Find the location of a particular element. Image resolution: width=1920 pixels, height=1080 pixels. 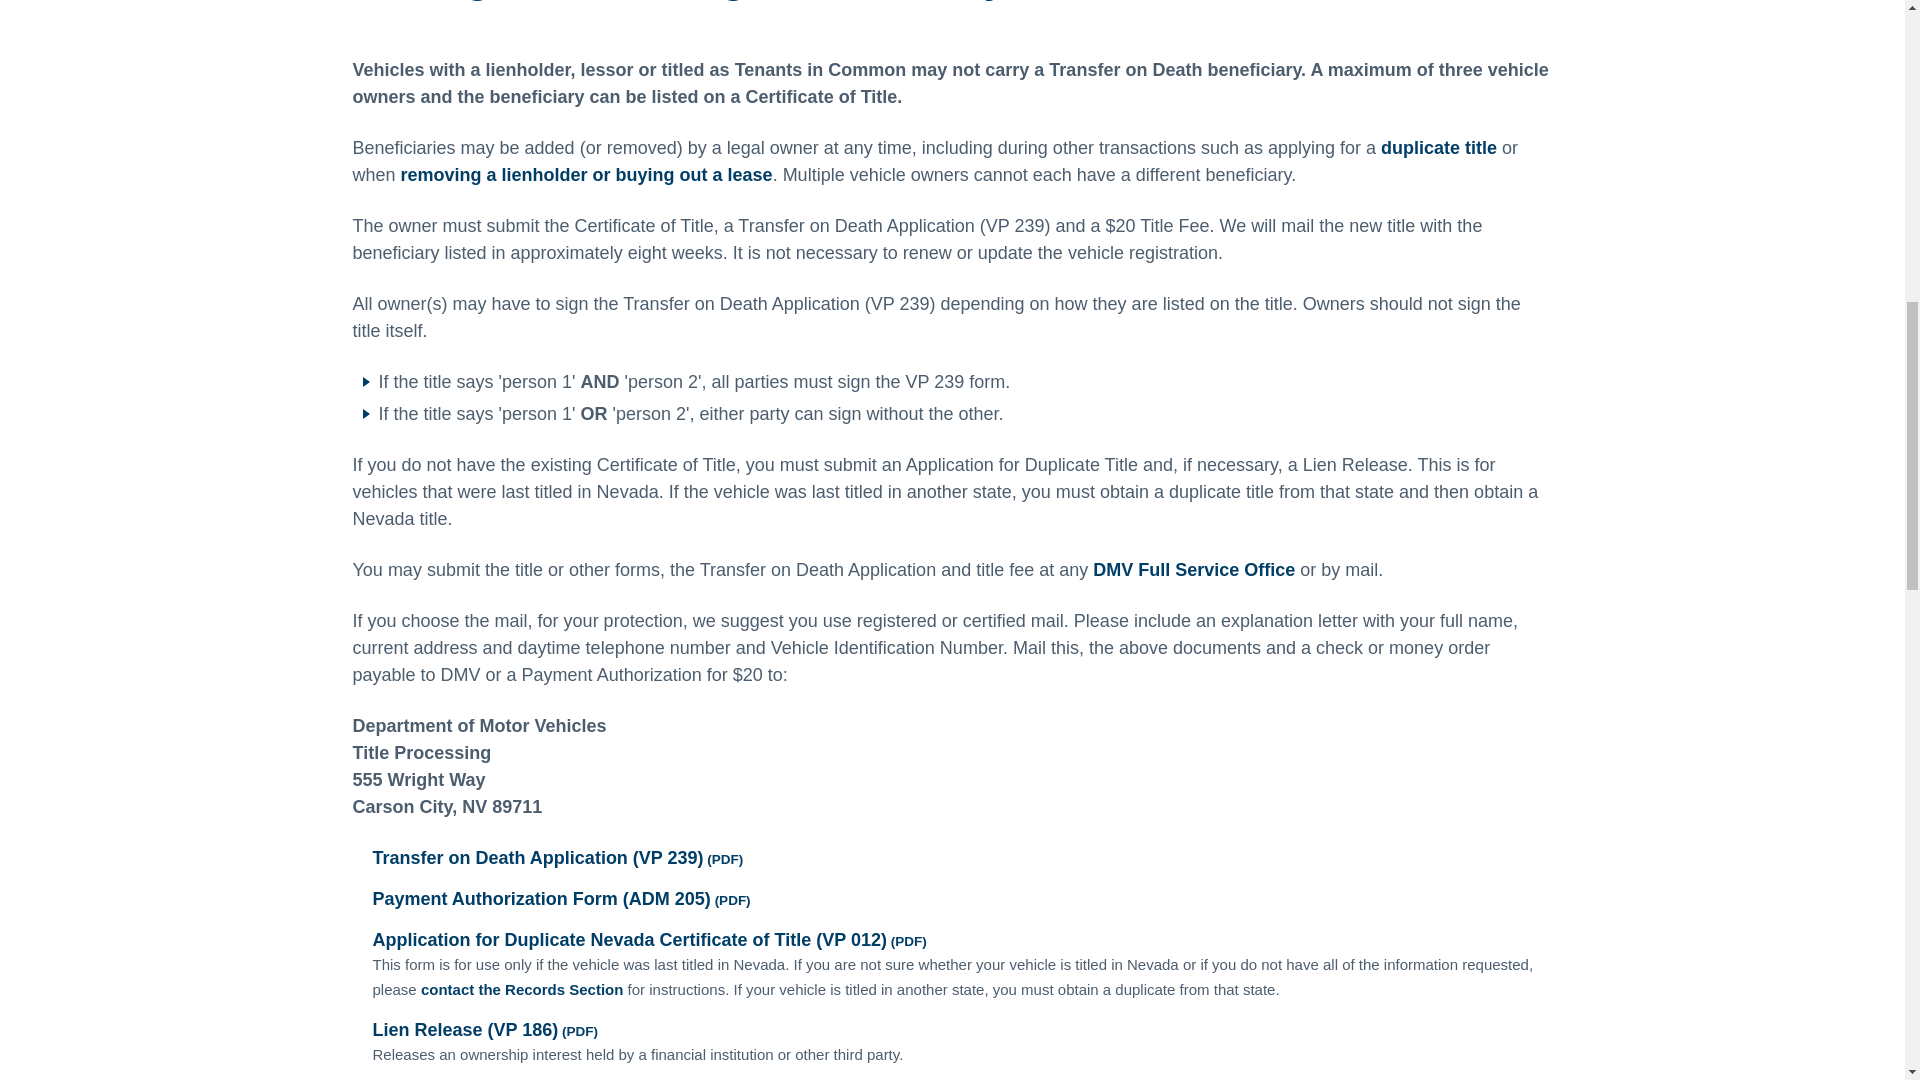

duplicate title is located at coordinates (1438, 148).